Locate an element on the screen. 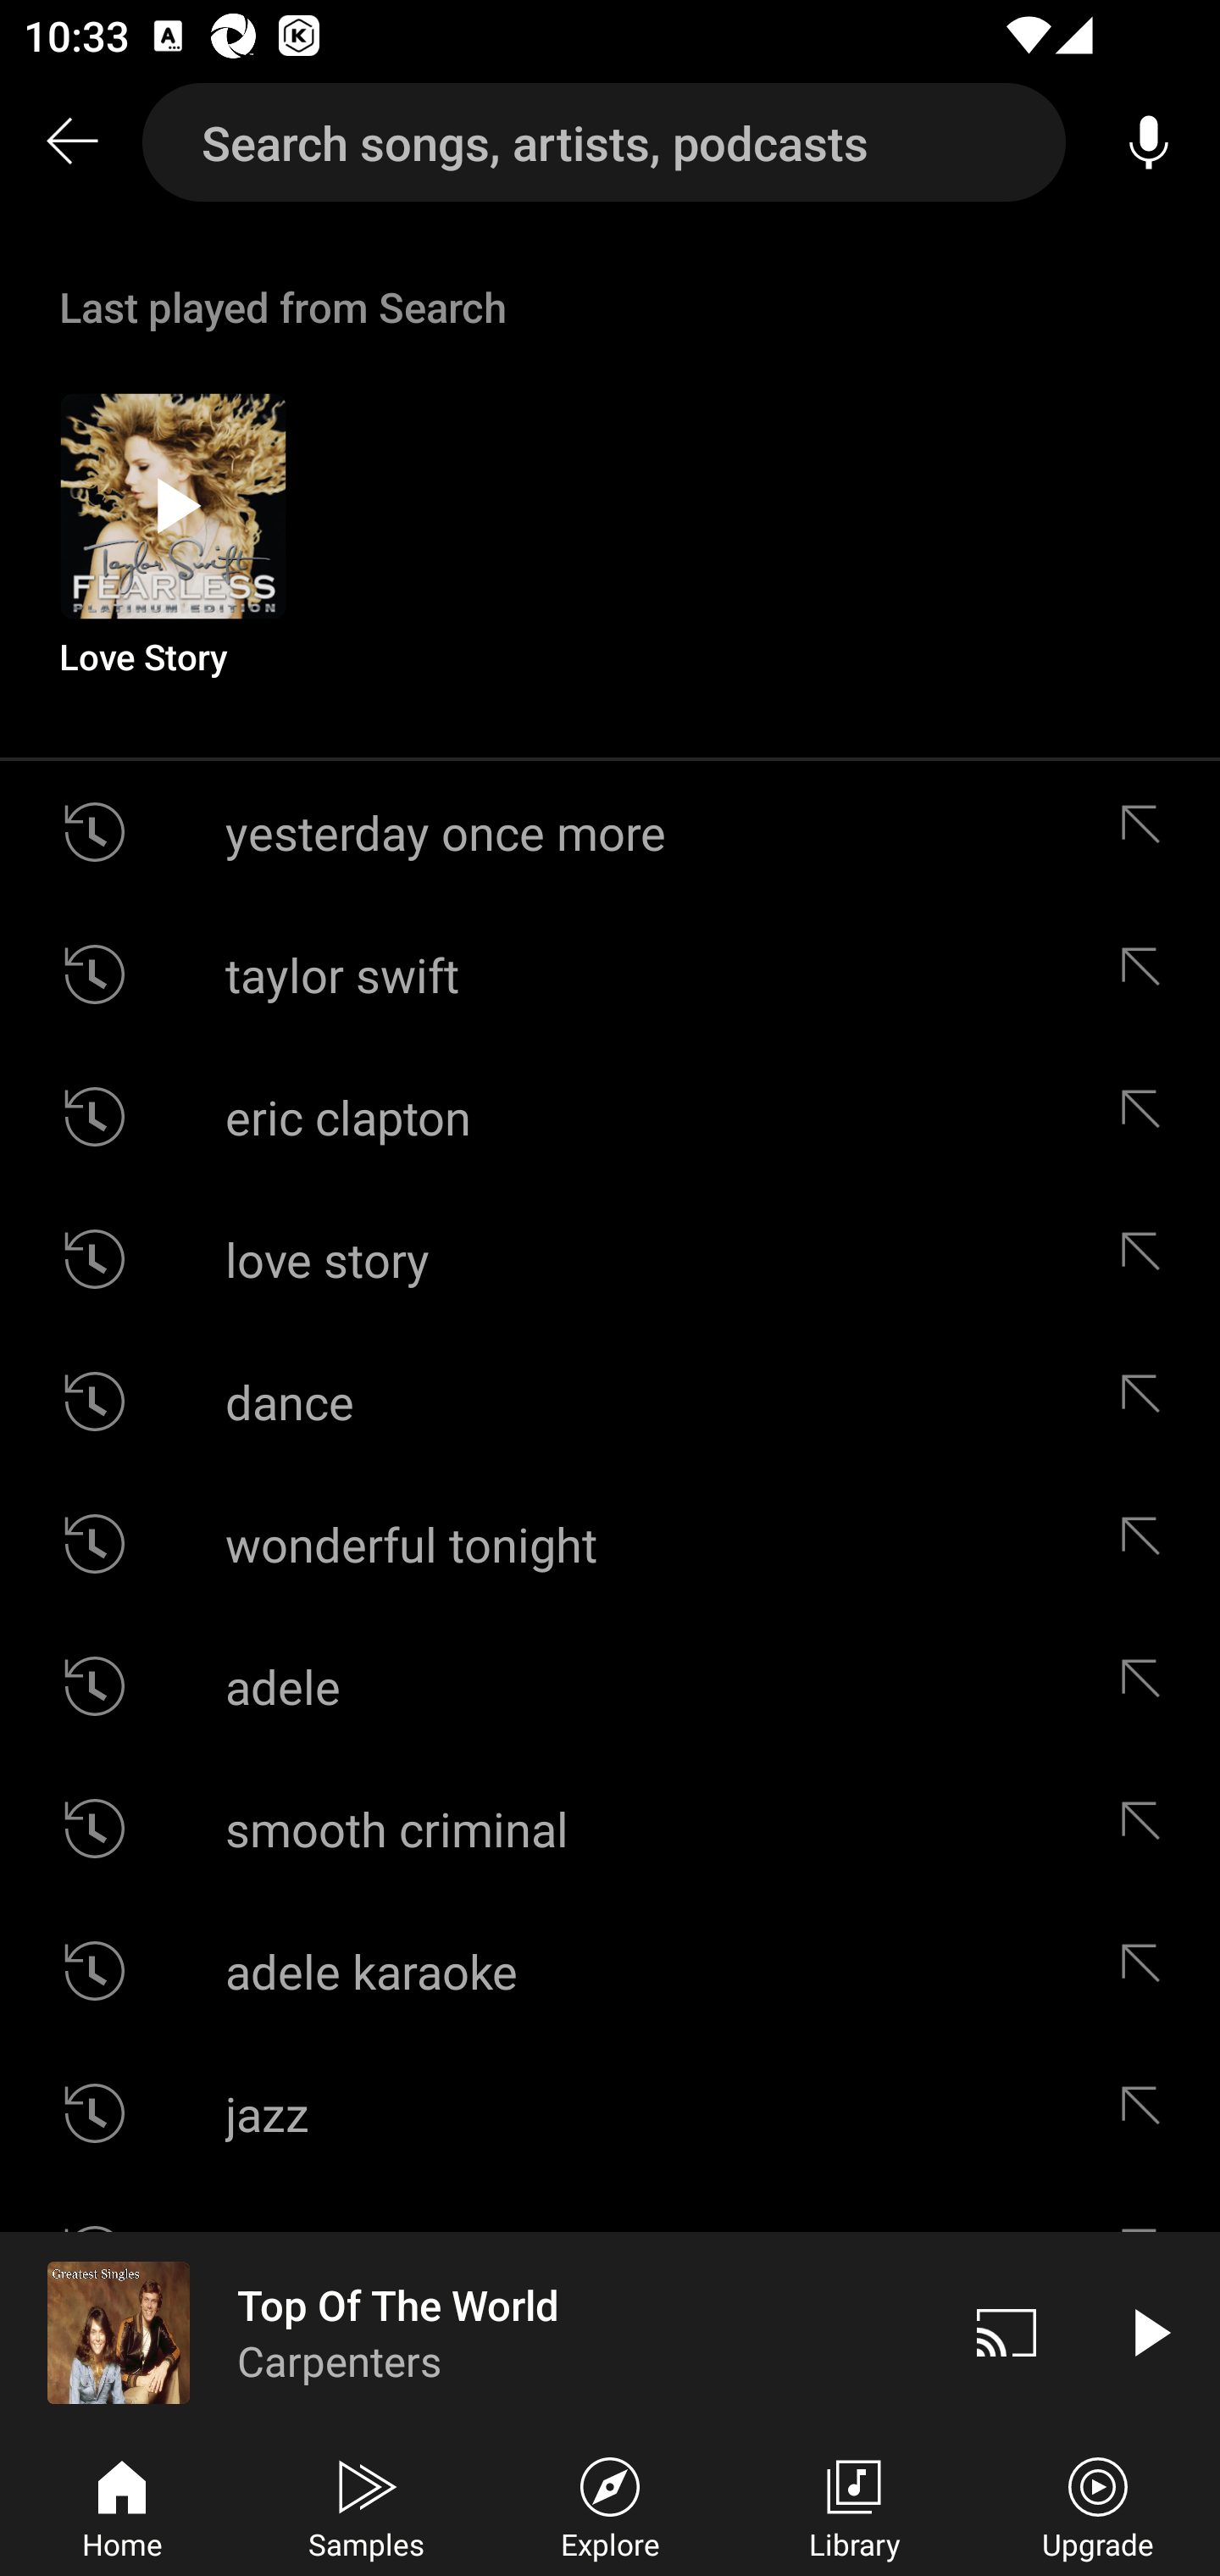  Edit suggestion yesterday once more is located at coordinates (1148, 832).